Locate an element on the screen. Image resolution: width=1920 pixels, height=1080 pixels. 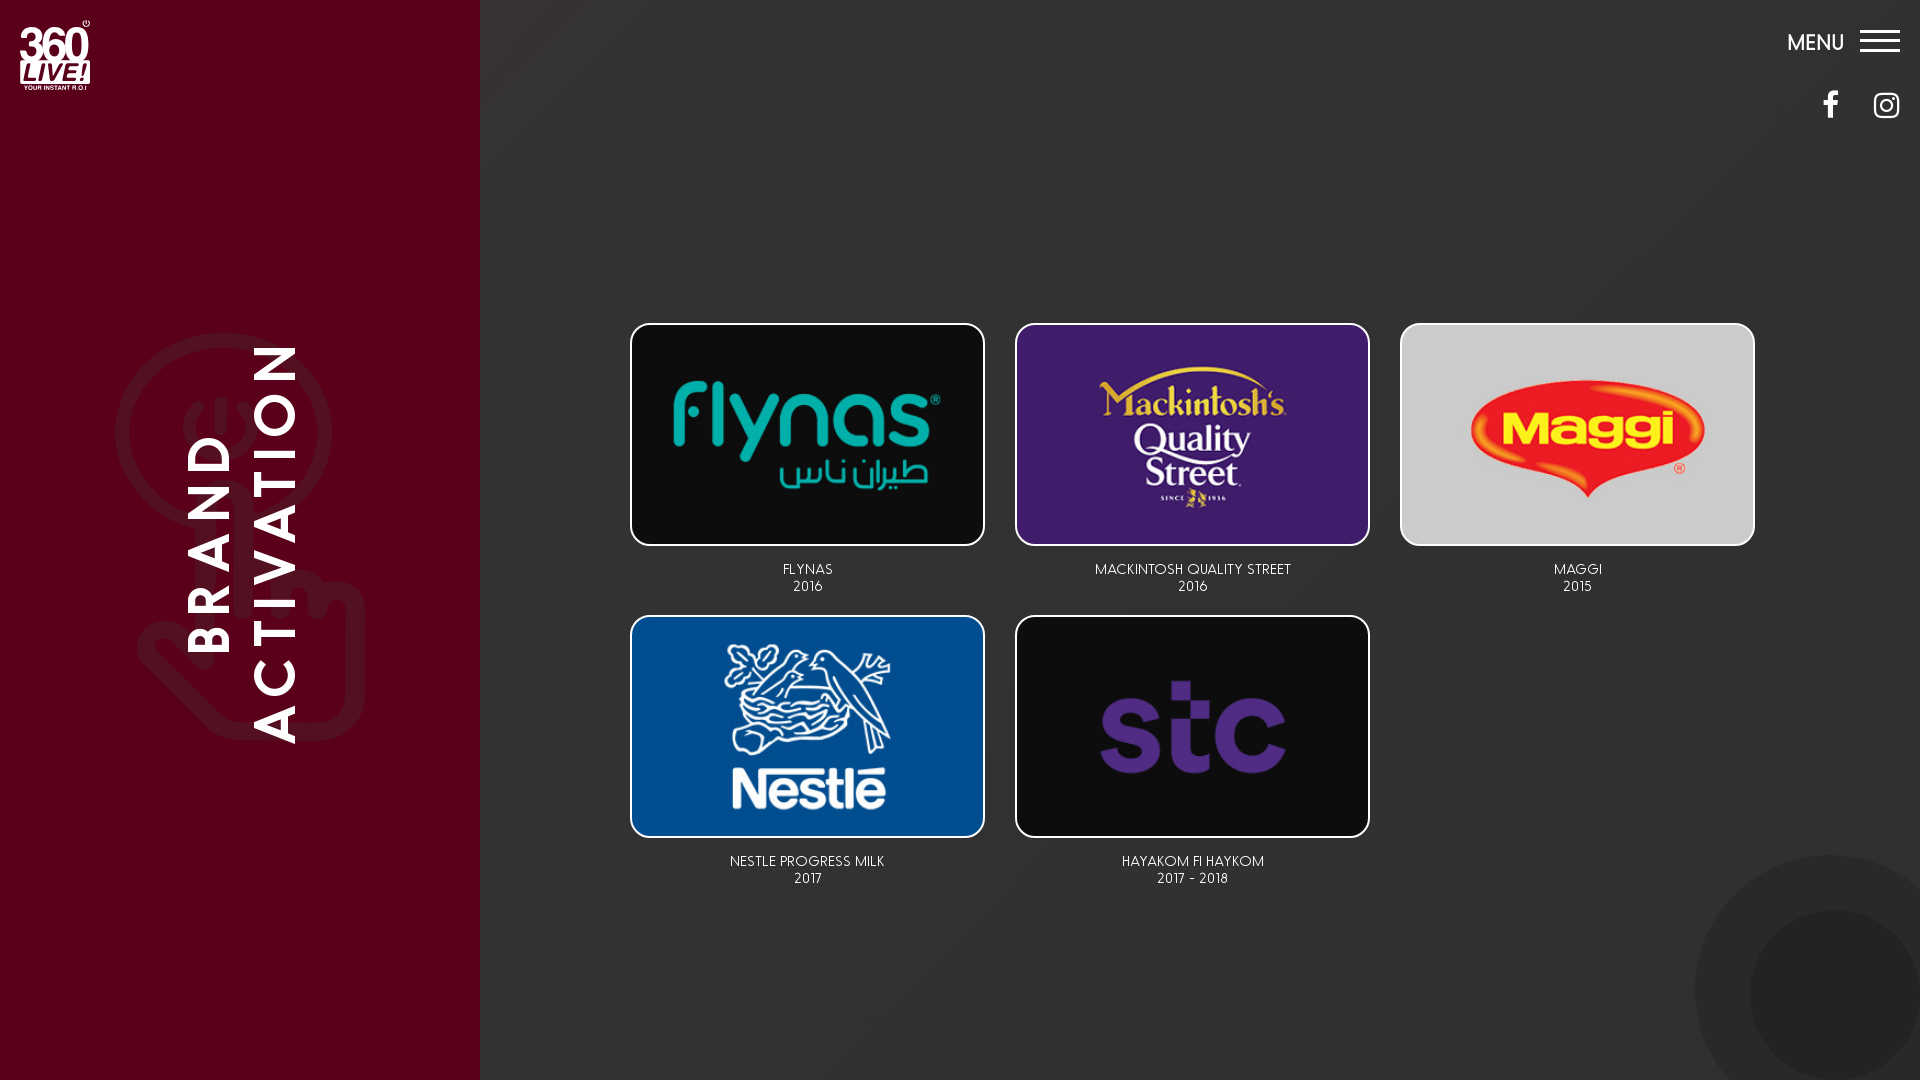
FLYNAS
2016 is located at coordinates (808, 578).